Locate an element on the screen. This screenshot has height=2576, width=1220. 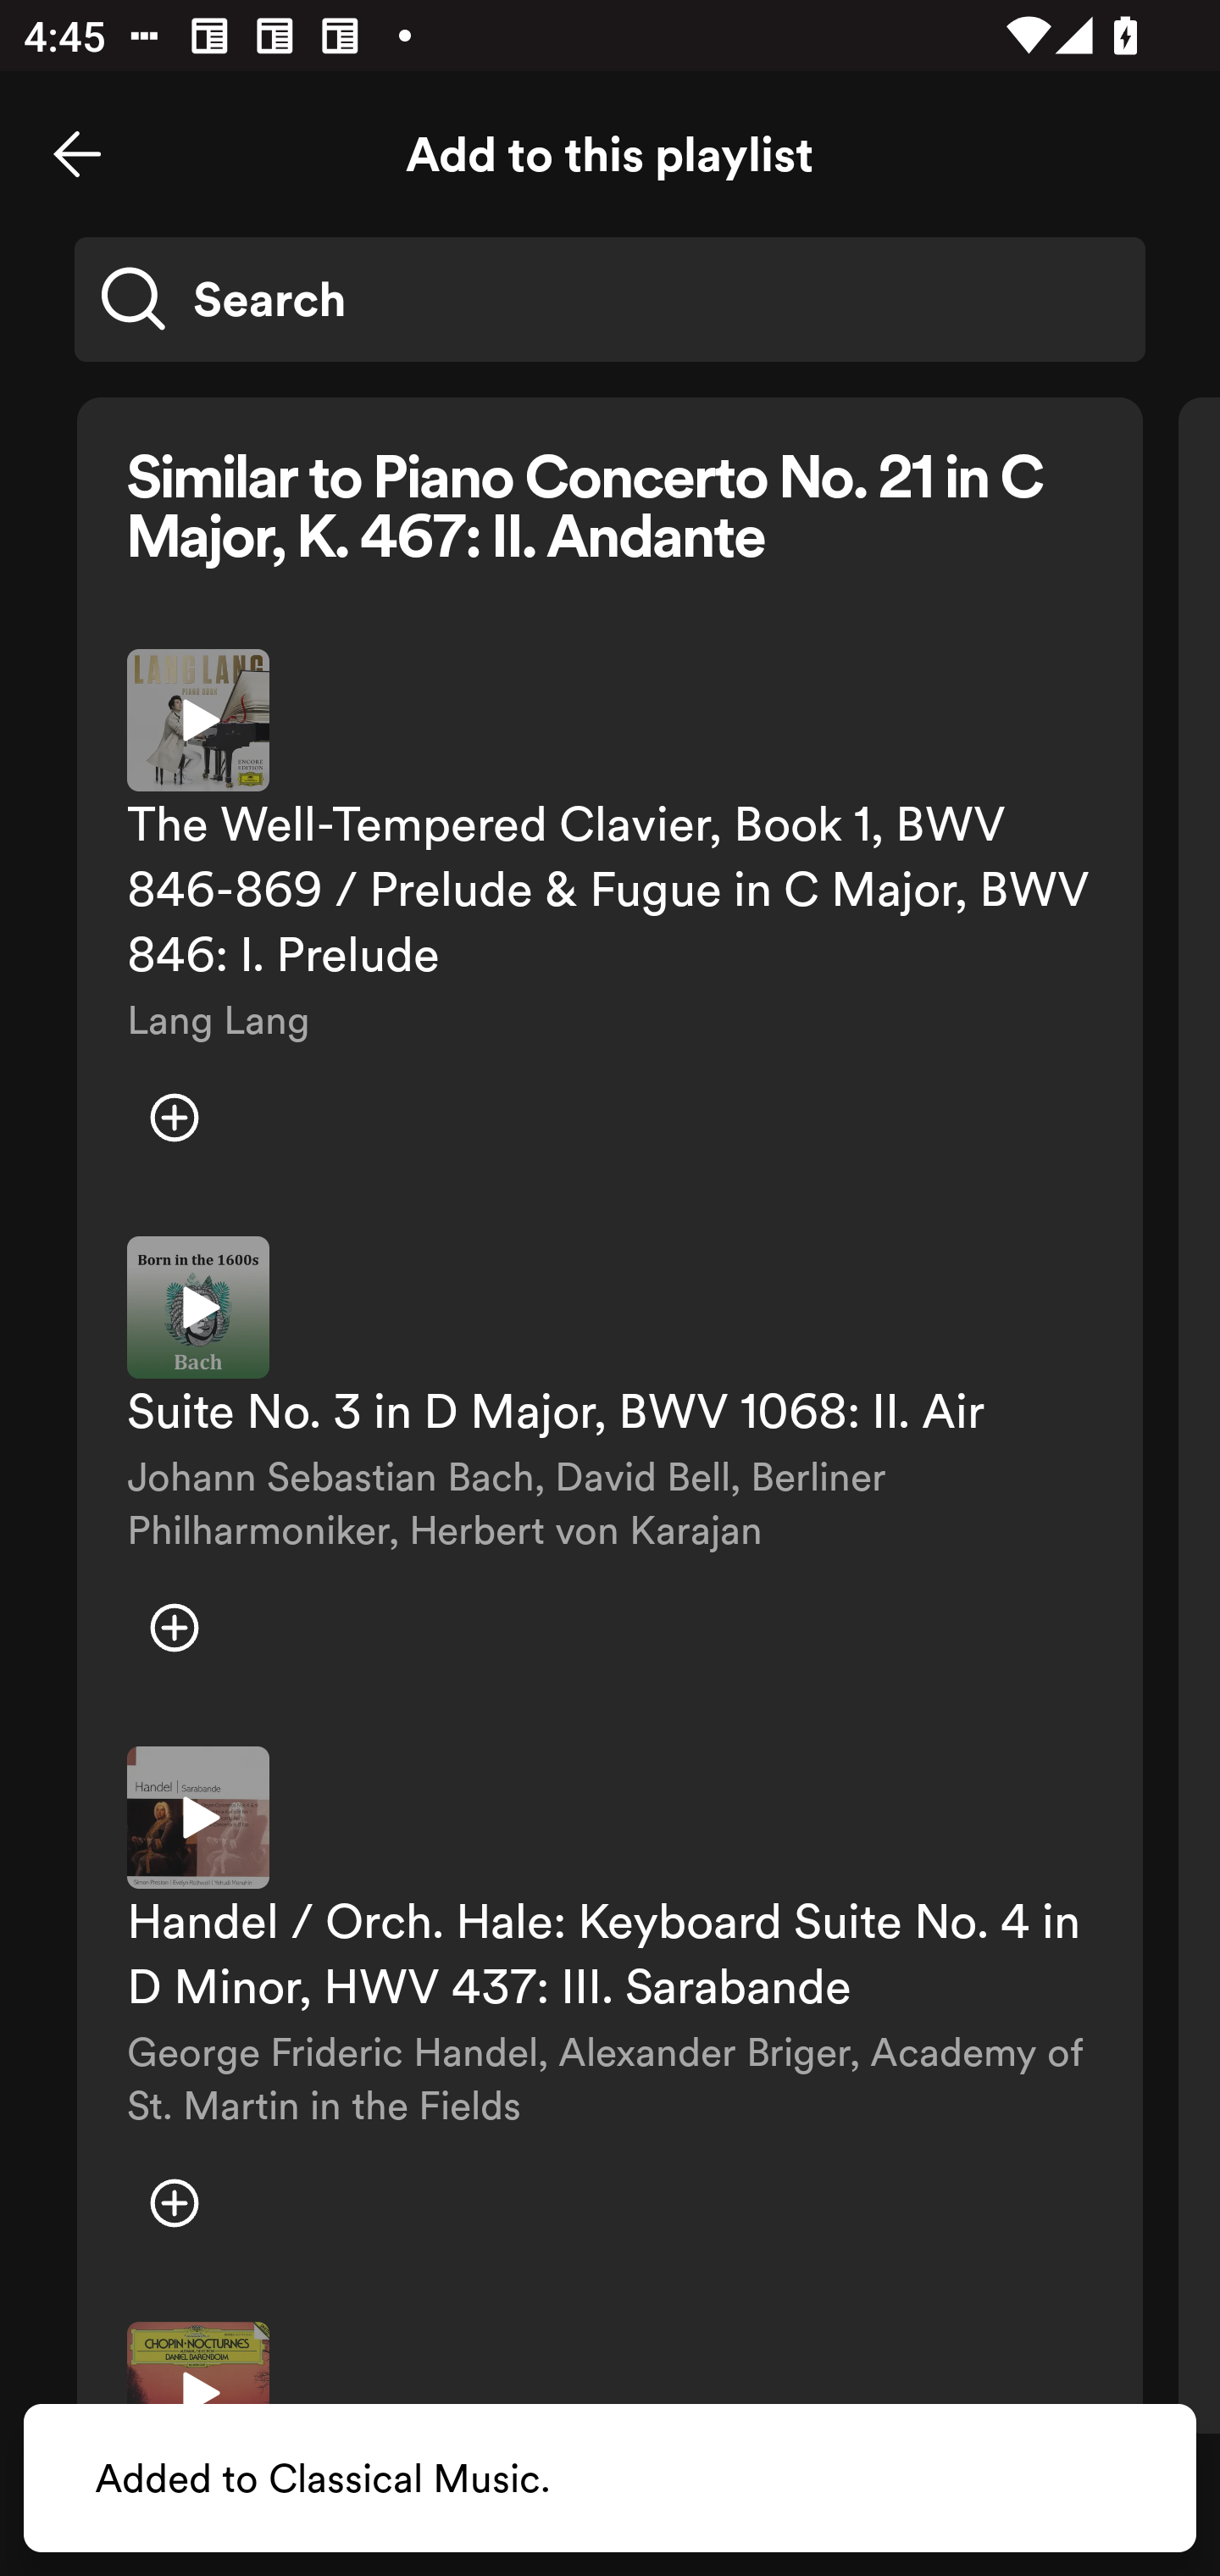
Play preview is located at coordinates (198, 720).